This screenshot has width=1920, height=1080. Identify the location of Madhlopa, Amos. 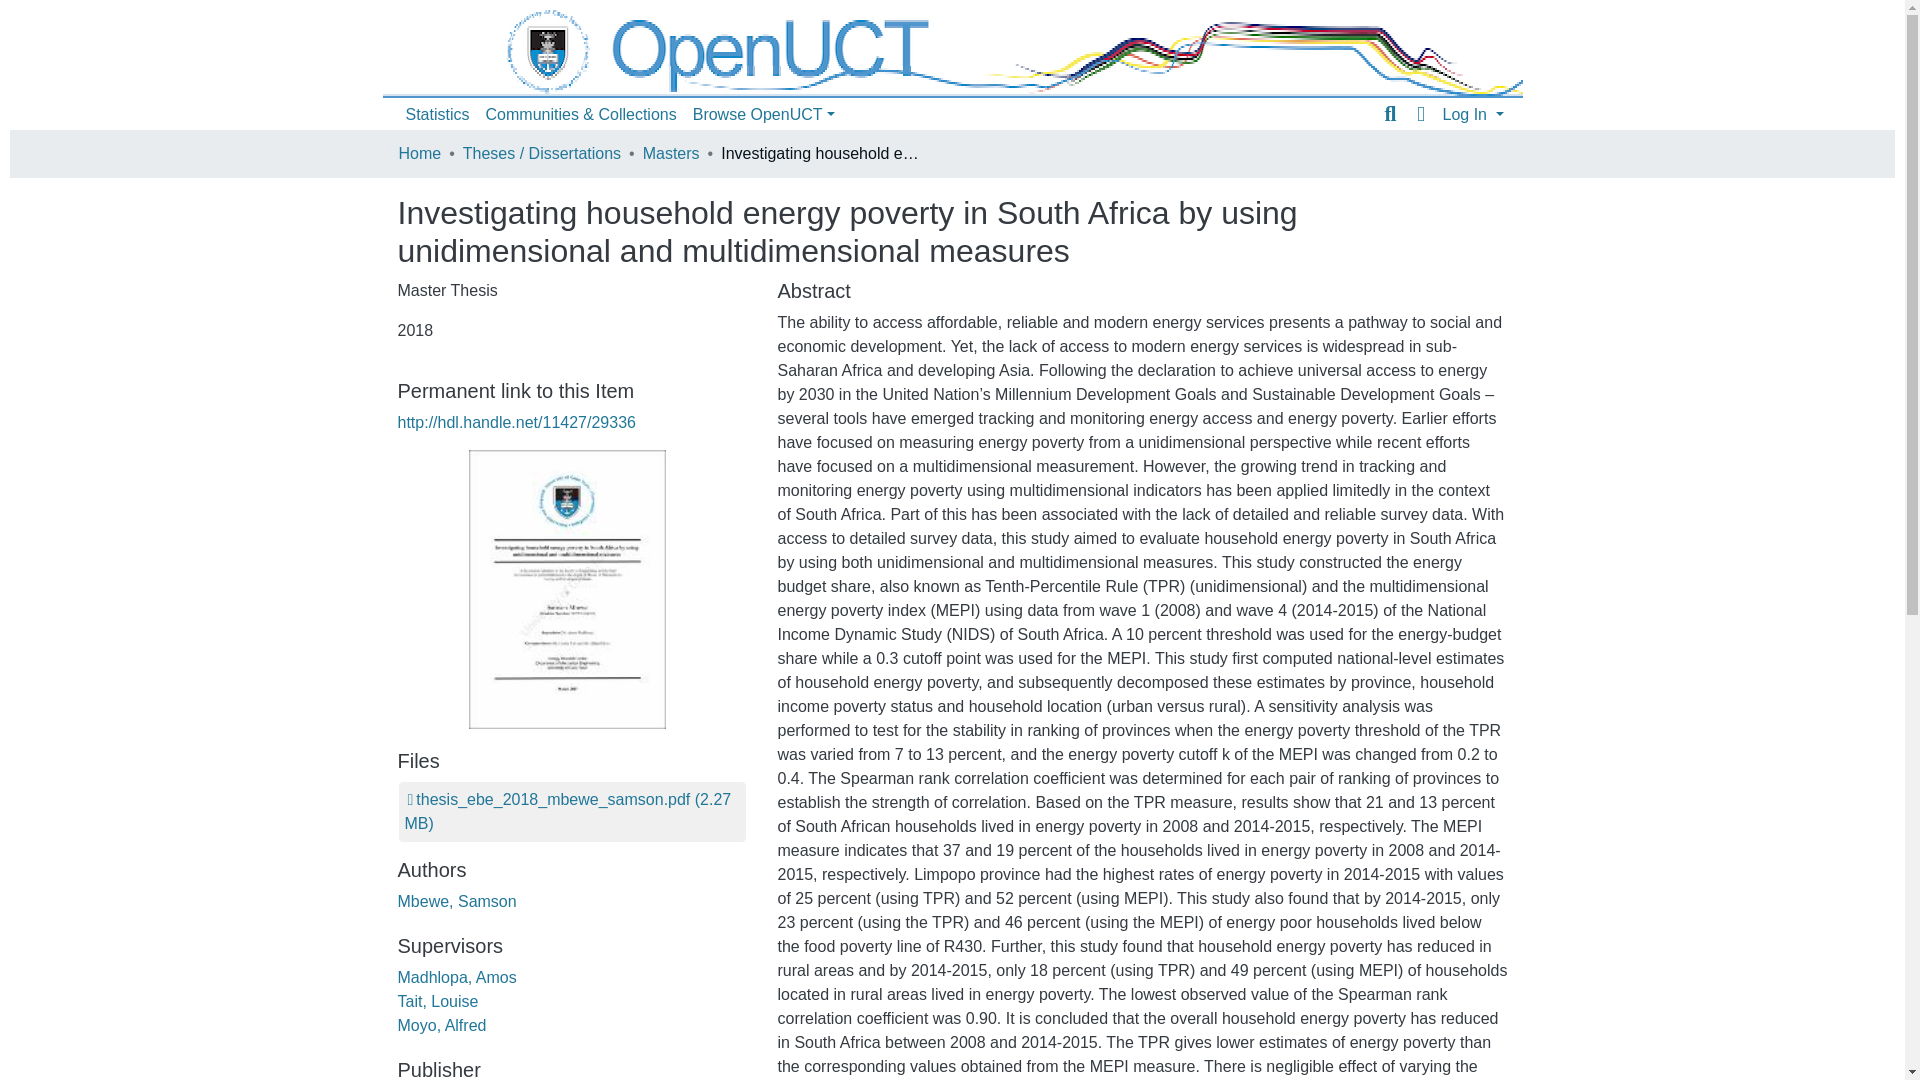
(456, 977).